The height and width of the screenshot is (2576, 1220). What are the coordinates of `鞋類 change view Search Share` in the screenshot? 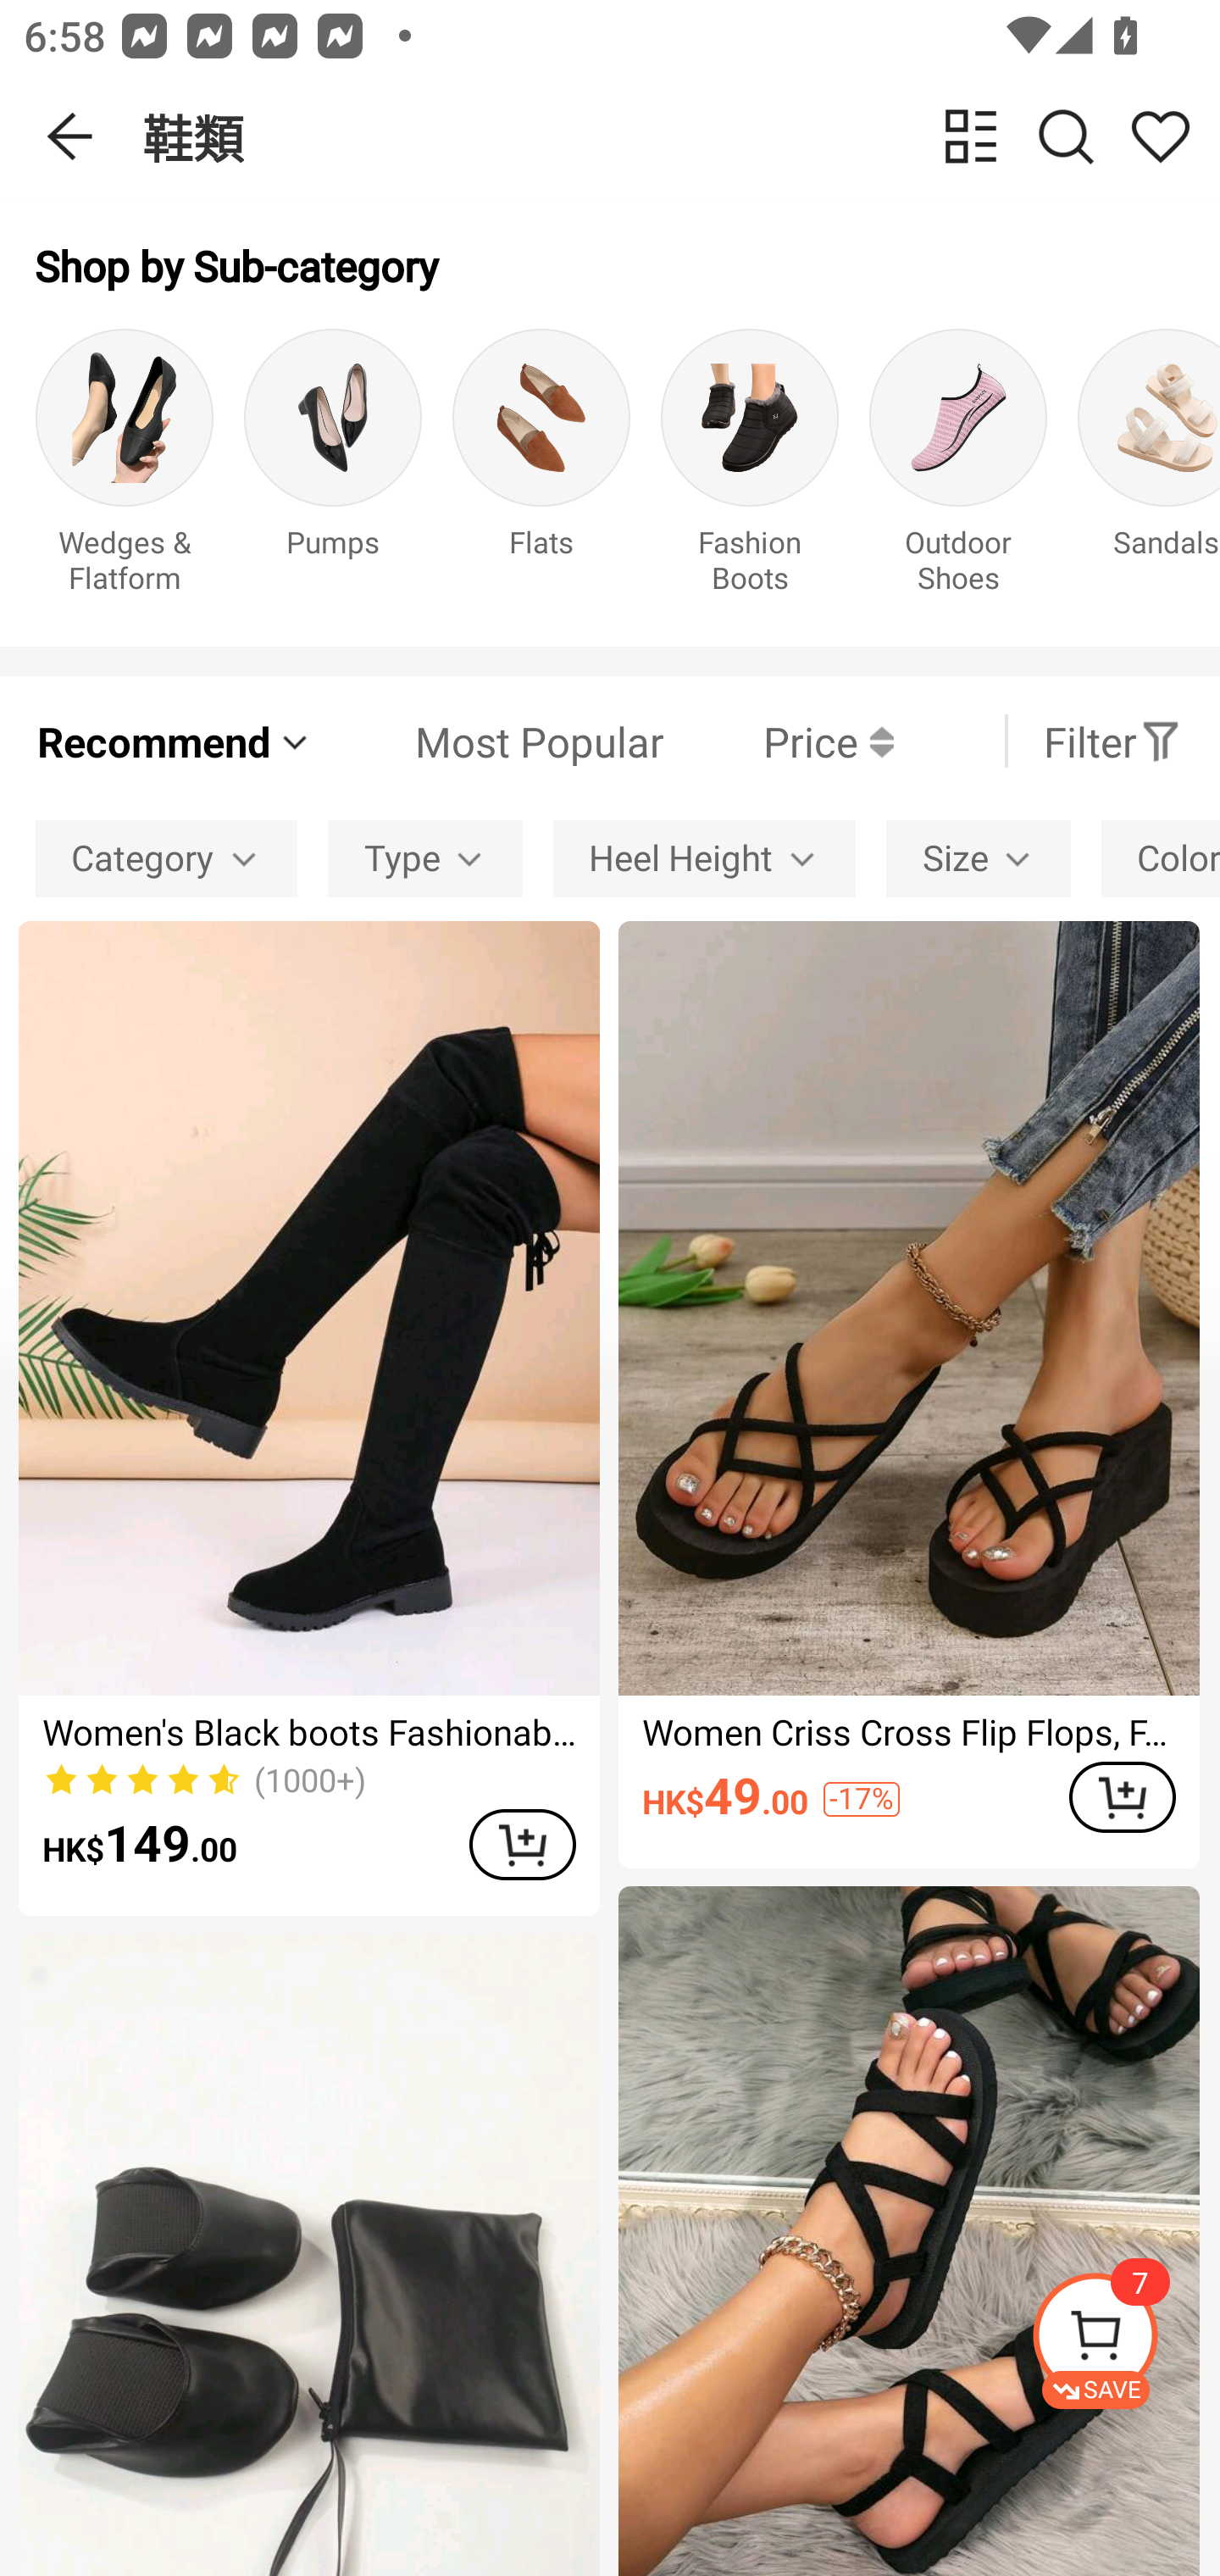 It's located at (681, 136).